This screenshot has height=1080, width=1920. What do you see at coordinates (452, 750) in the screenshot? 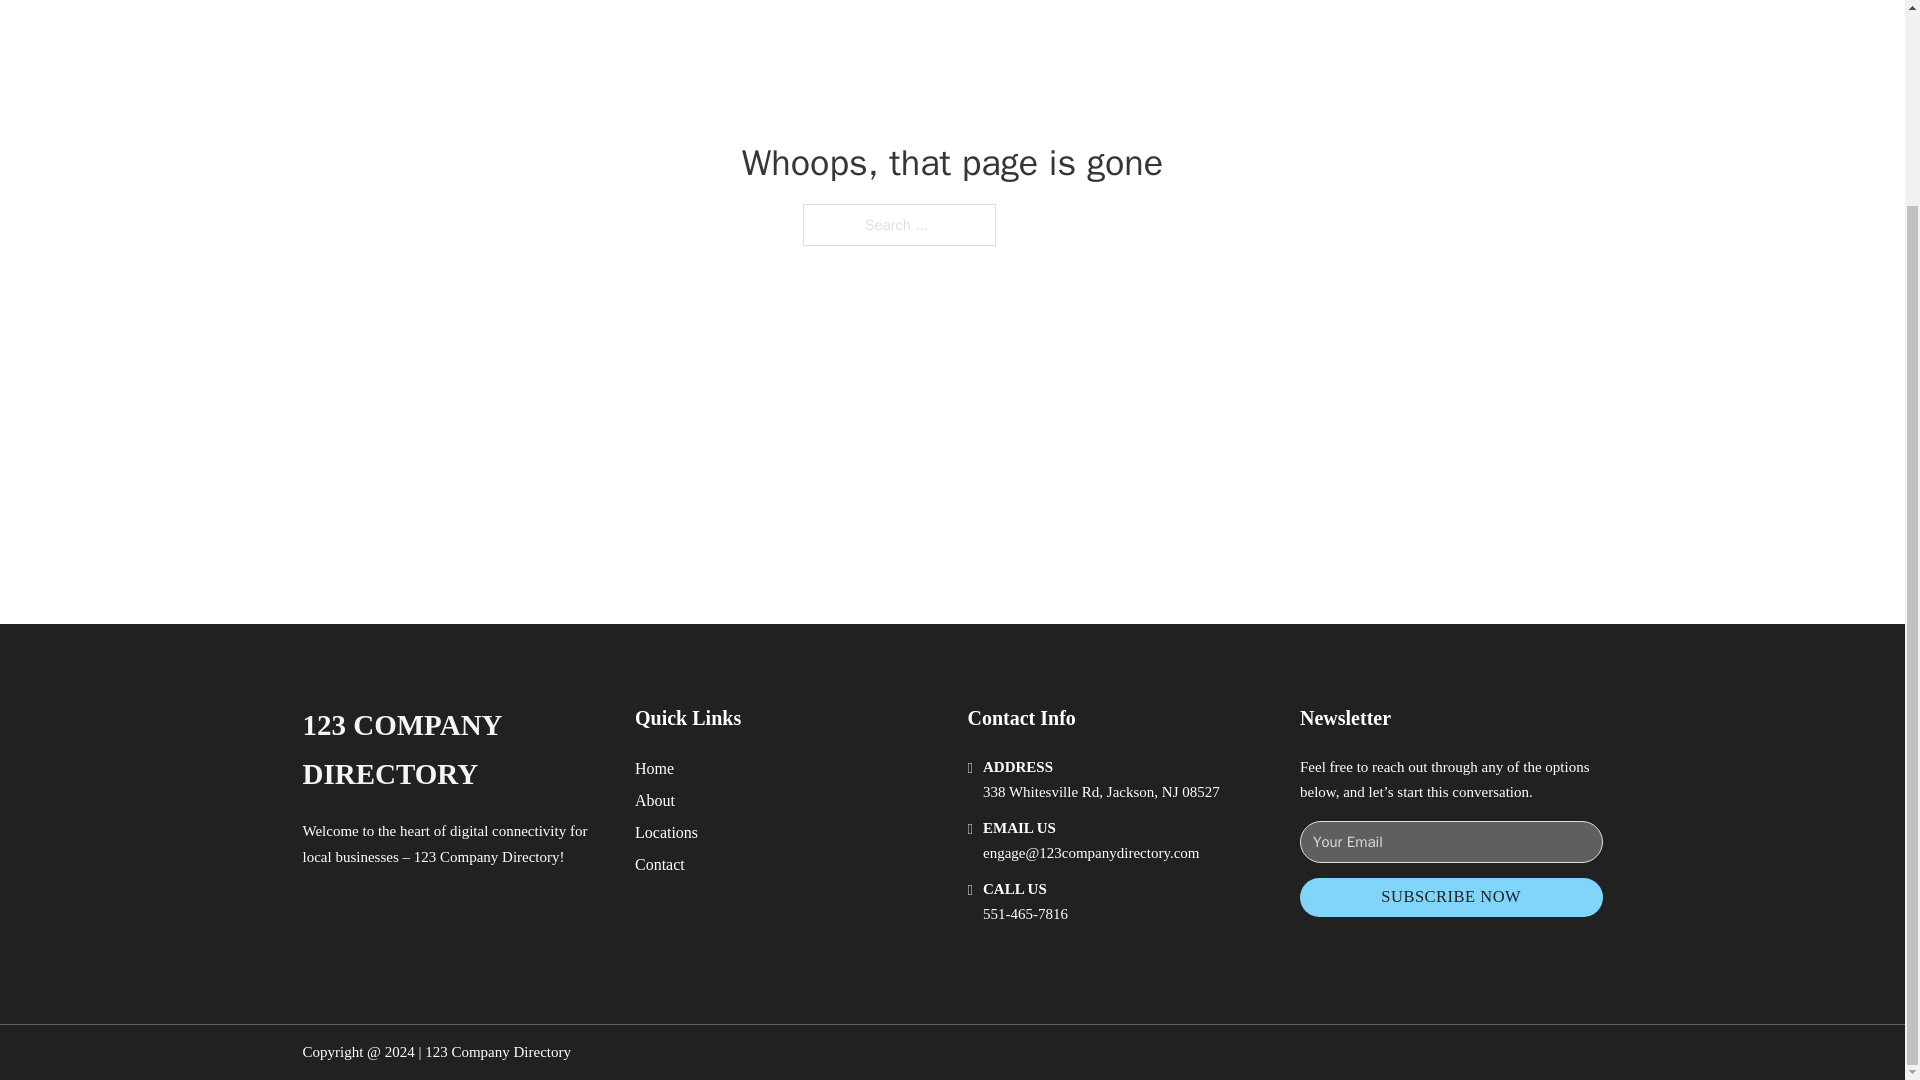
I see `123 COMPANY DIRECTORY` at bounding box center [452, 750].